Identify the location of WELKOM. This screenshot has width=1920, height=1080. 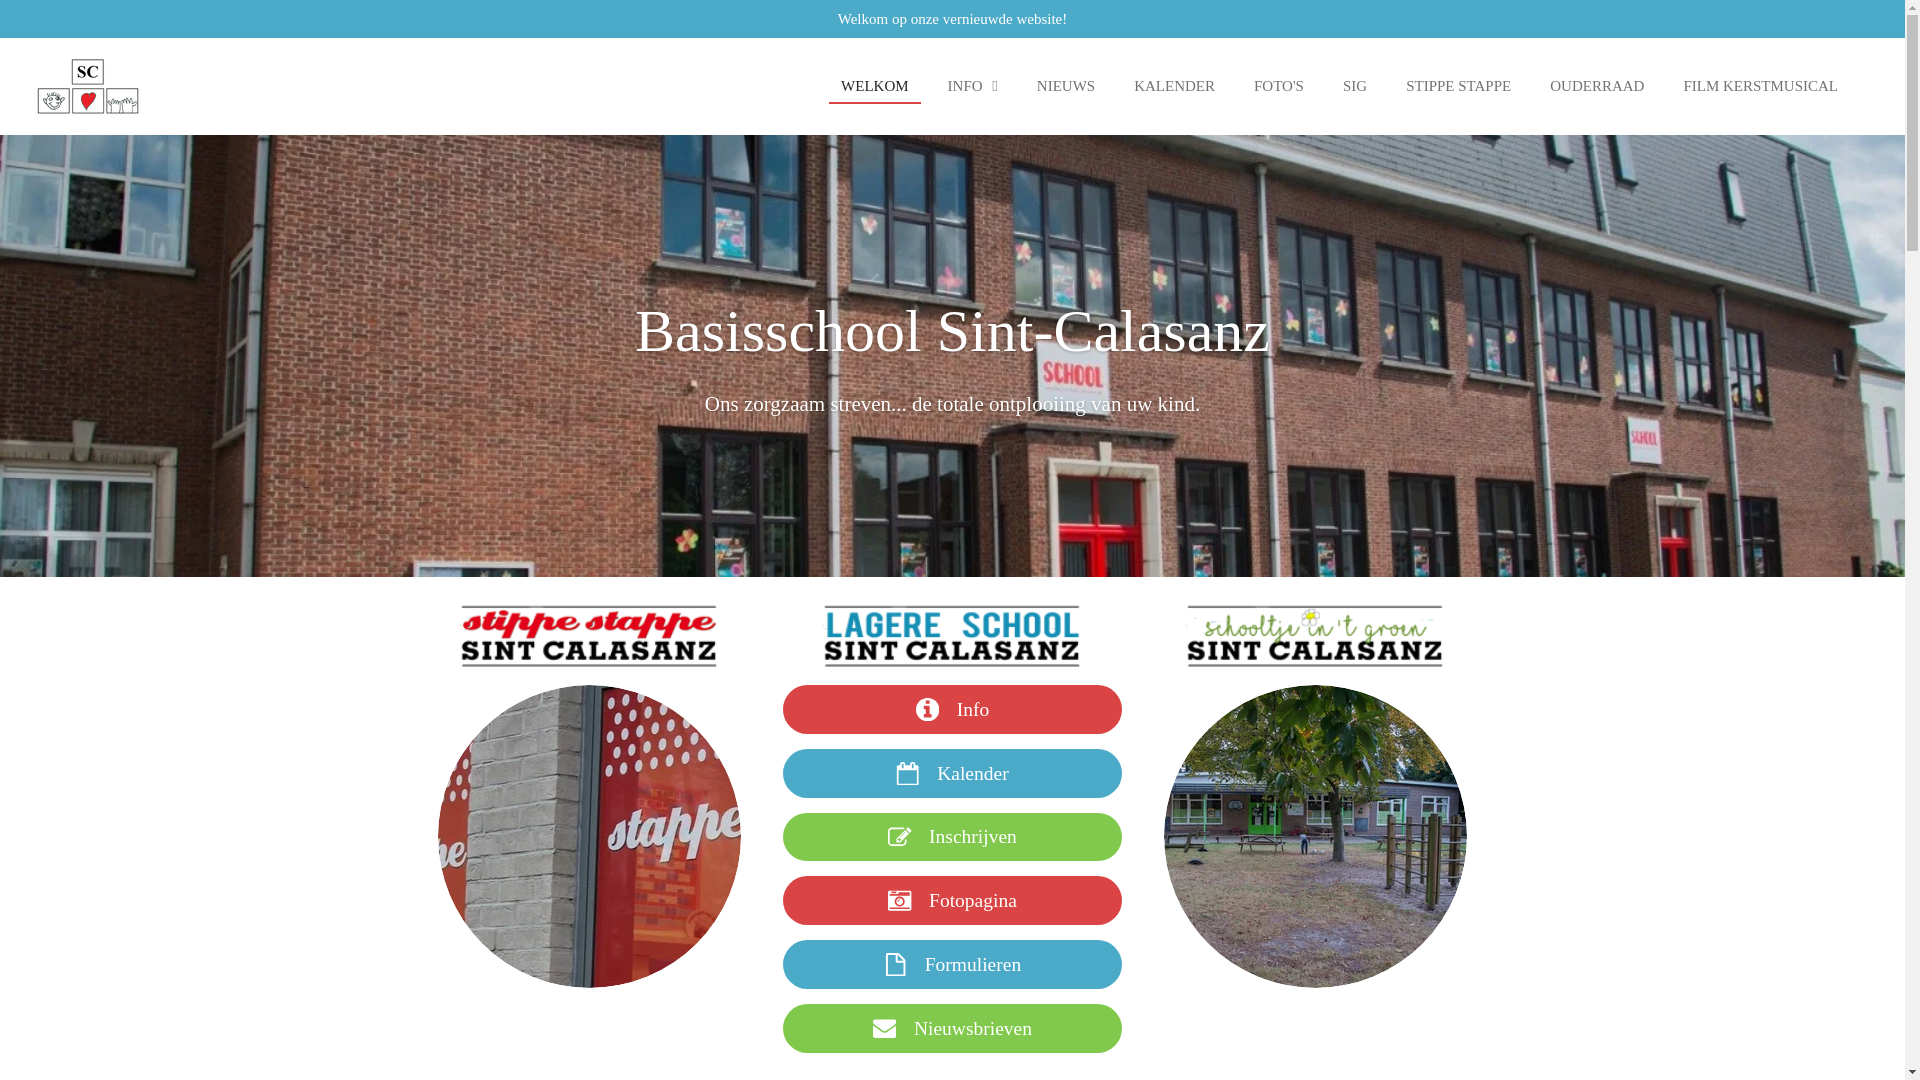
(875, 86).